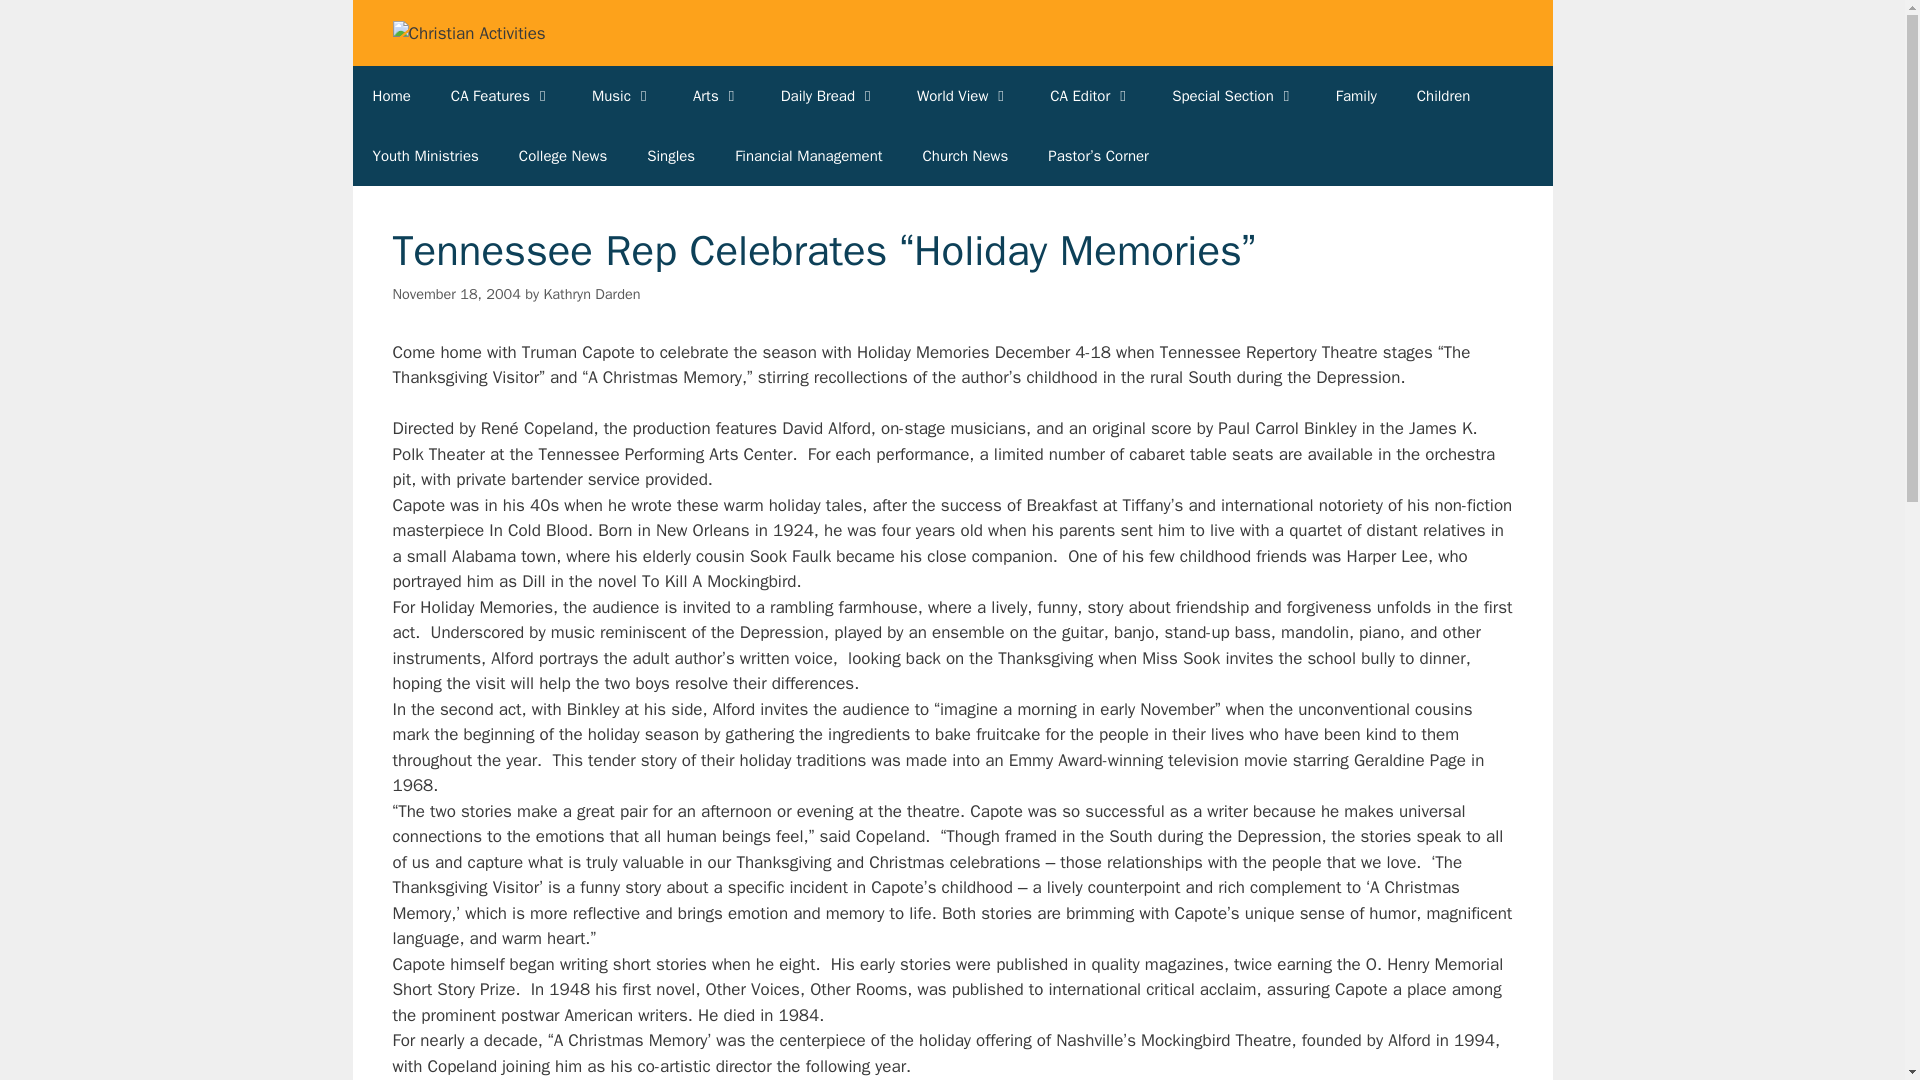 This screenshot has width=1920, height=1080. Describe the element at coordinates (1090, 96) in the screenshot. I see `CA Editor` at that location.